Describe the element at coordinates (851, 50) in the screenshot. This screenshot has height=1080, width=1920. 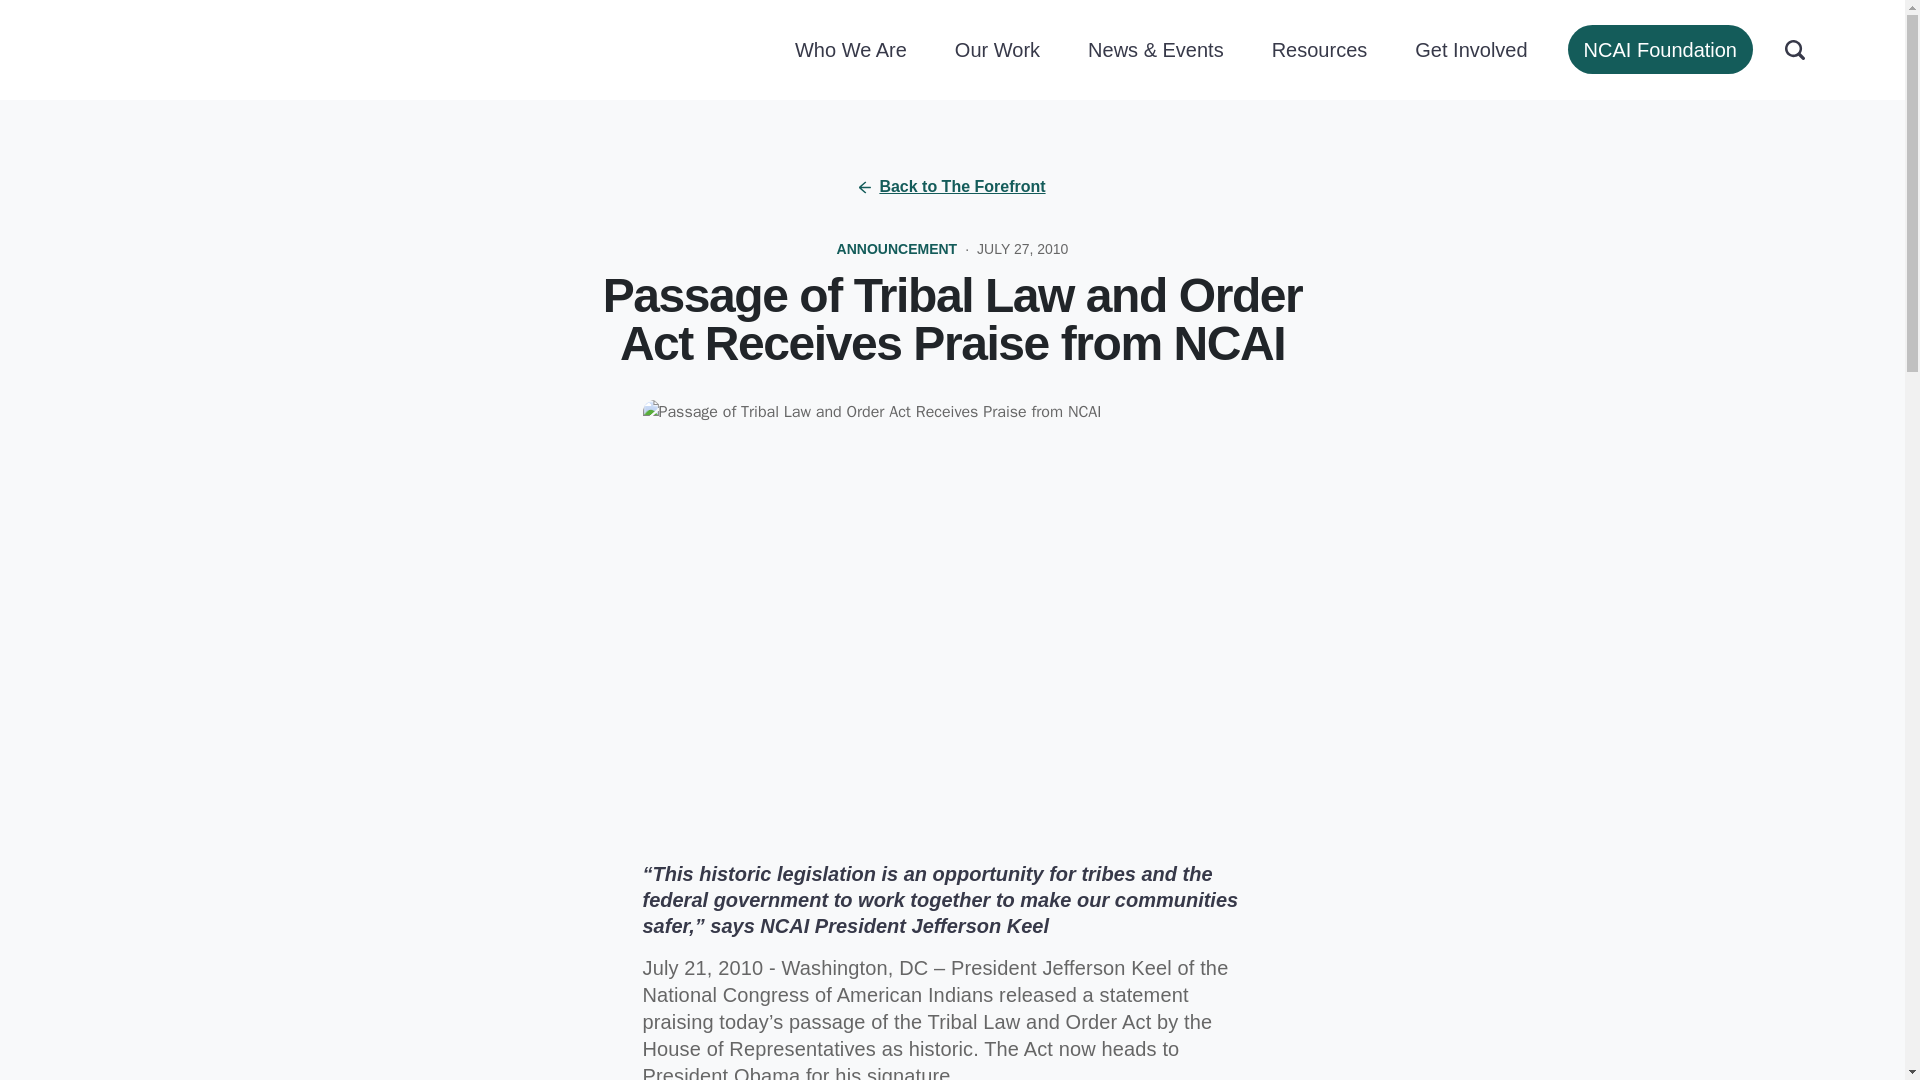
I see `Who We Are` at that location.